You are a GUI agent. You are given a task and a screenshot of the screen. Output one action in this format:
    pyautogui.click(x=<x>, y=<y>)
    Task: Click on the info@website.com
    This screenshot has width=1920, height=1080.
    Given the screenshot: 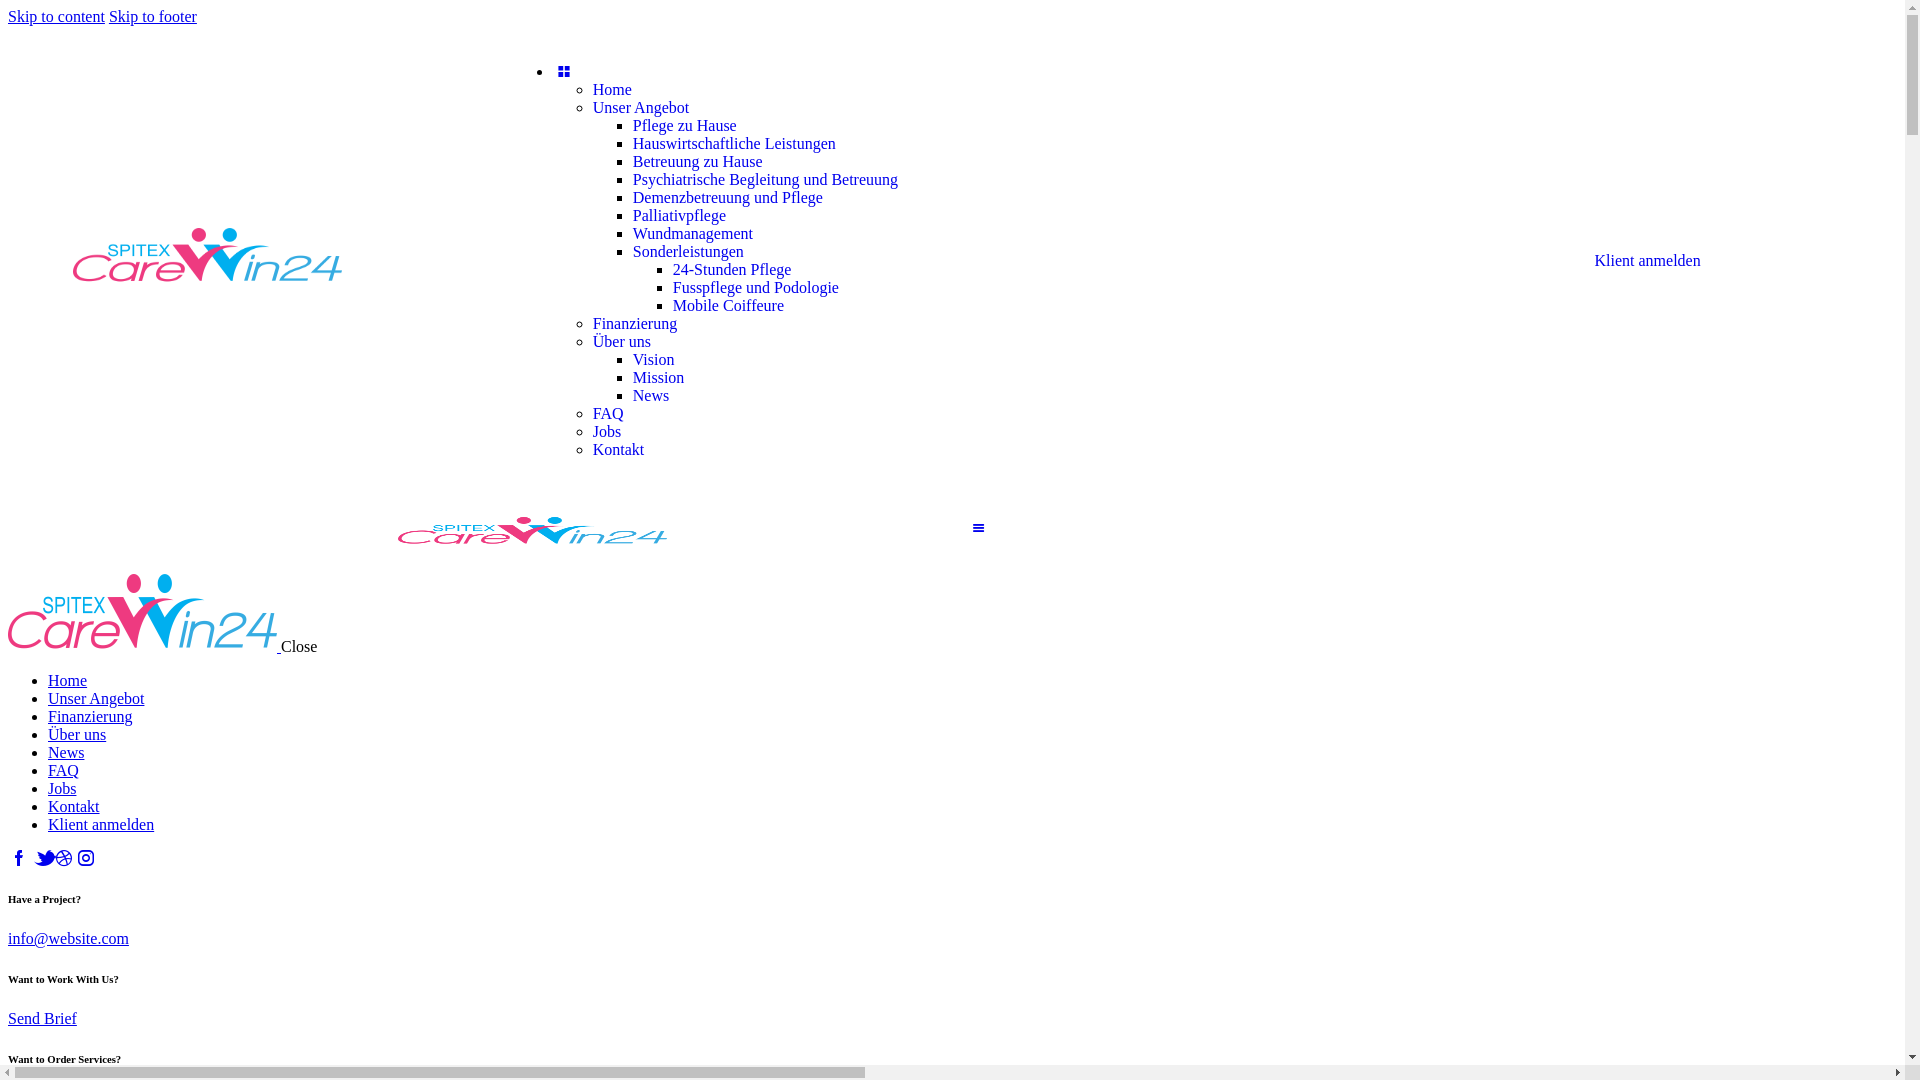 What is the action you would take?
    pyautogui.click(x=68, y=938)
    